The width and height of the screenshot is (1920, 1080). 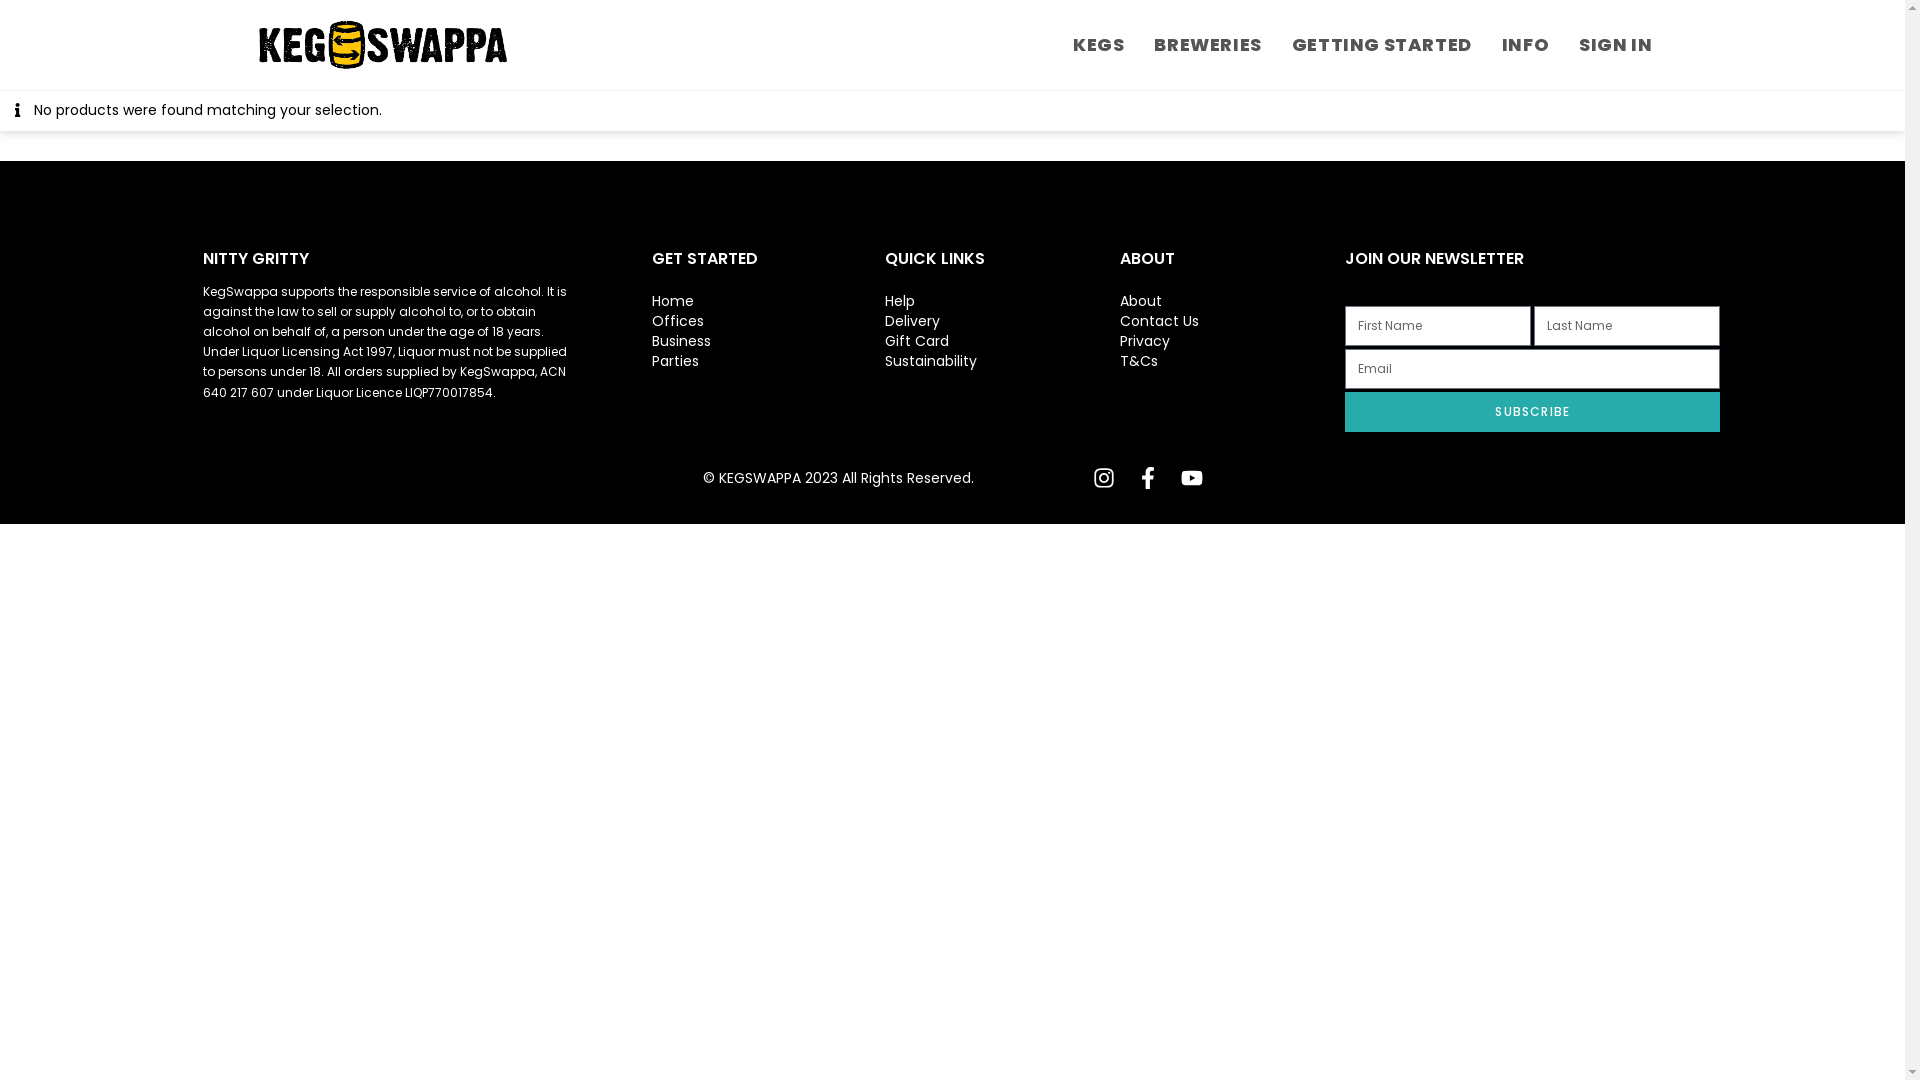 I want to click on Home, so click(x=768, y=301).